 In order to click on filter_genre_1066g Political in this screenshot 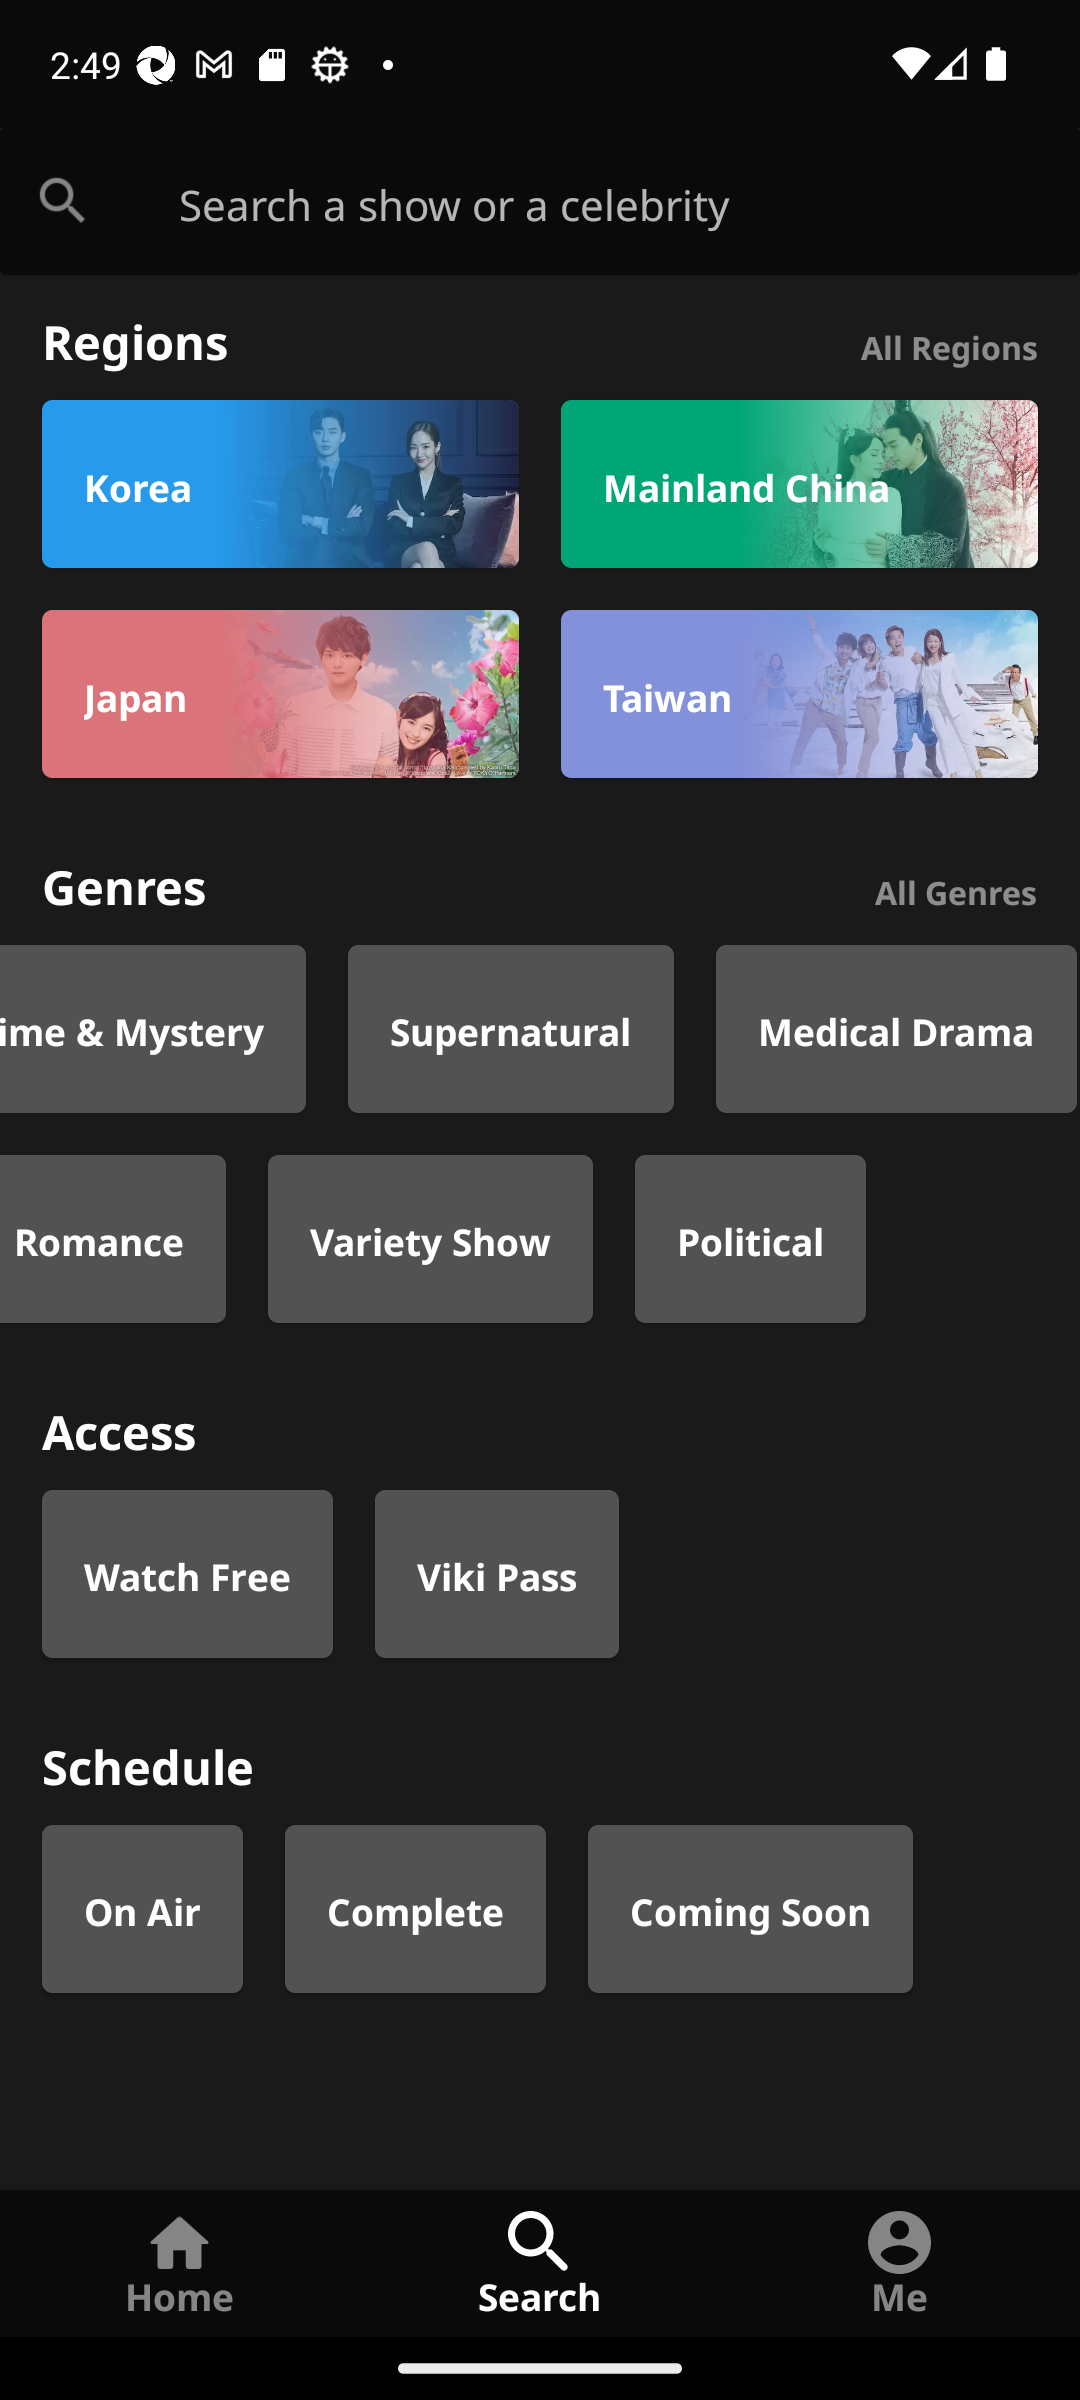, I will do `click(750, 1238)`.